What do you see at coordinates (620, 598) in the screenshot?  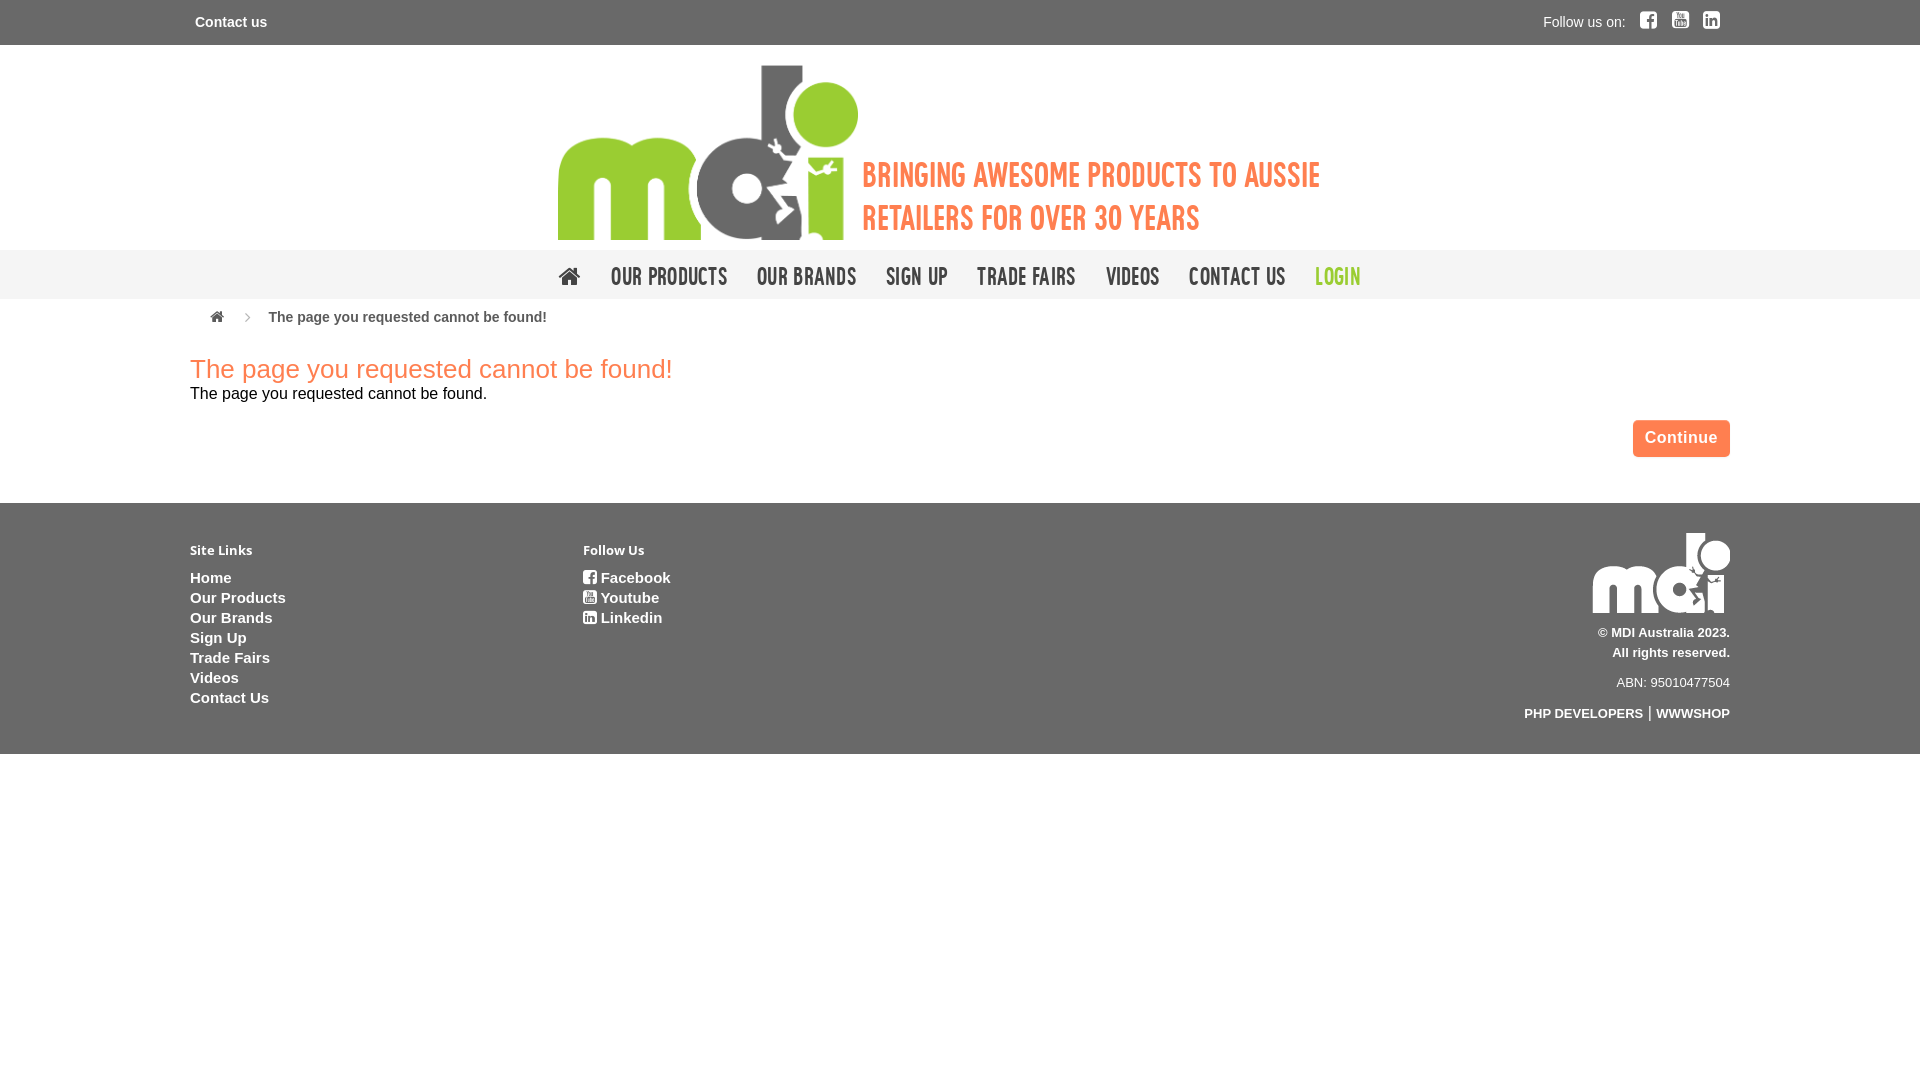 I see `Youtube` at bounding box center [620, 598].